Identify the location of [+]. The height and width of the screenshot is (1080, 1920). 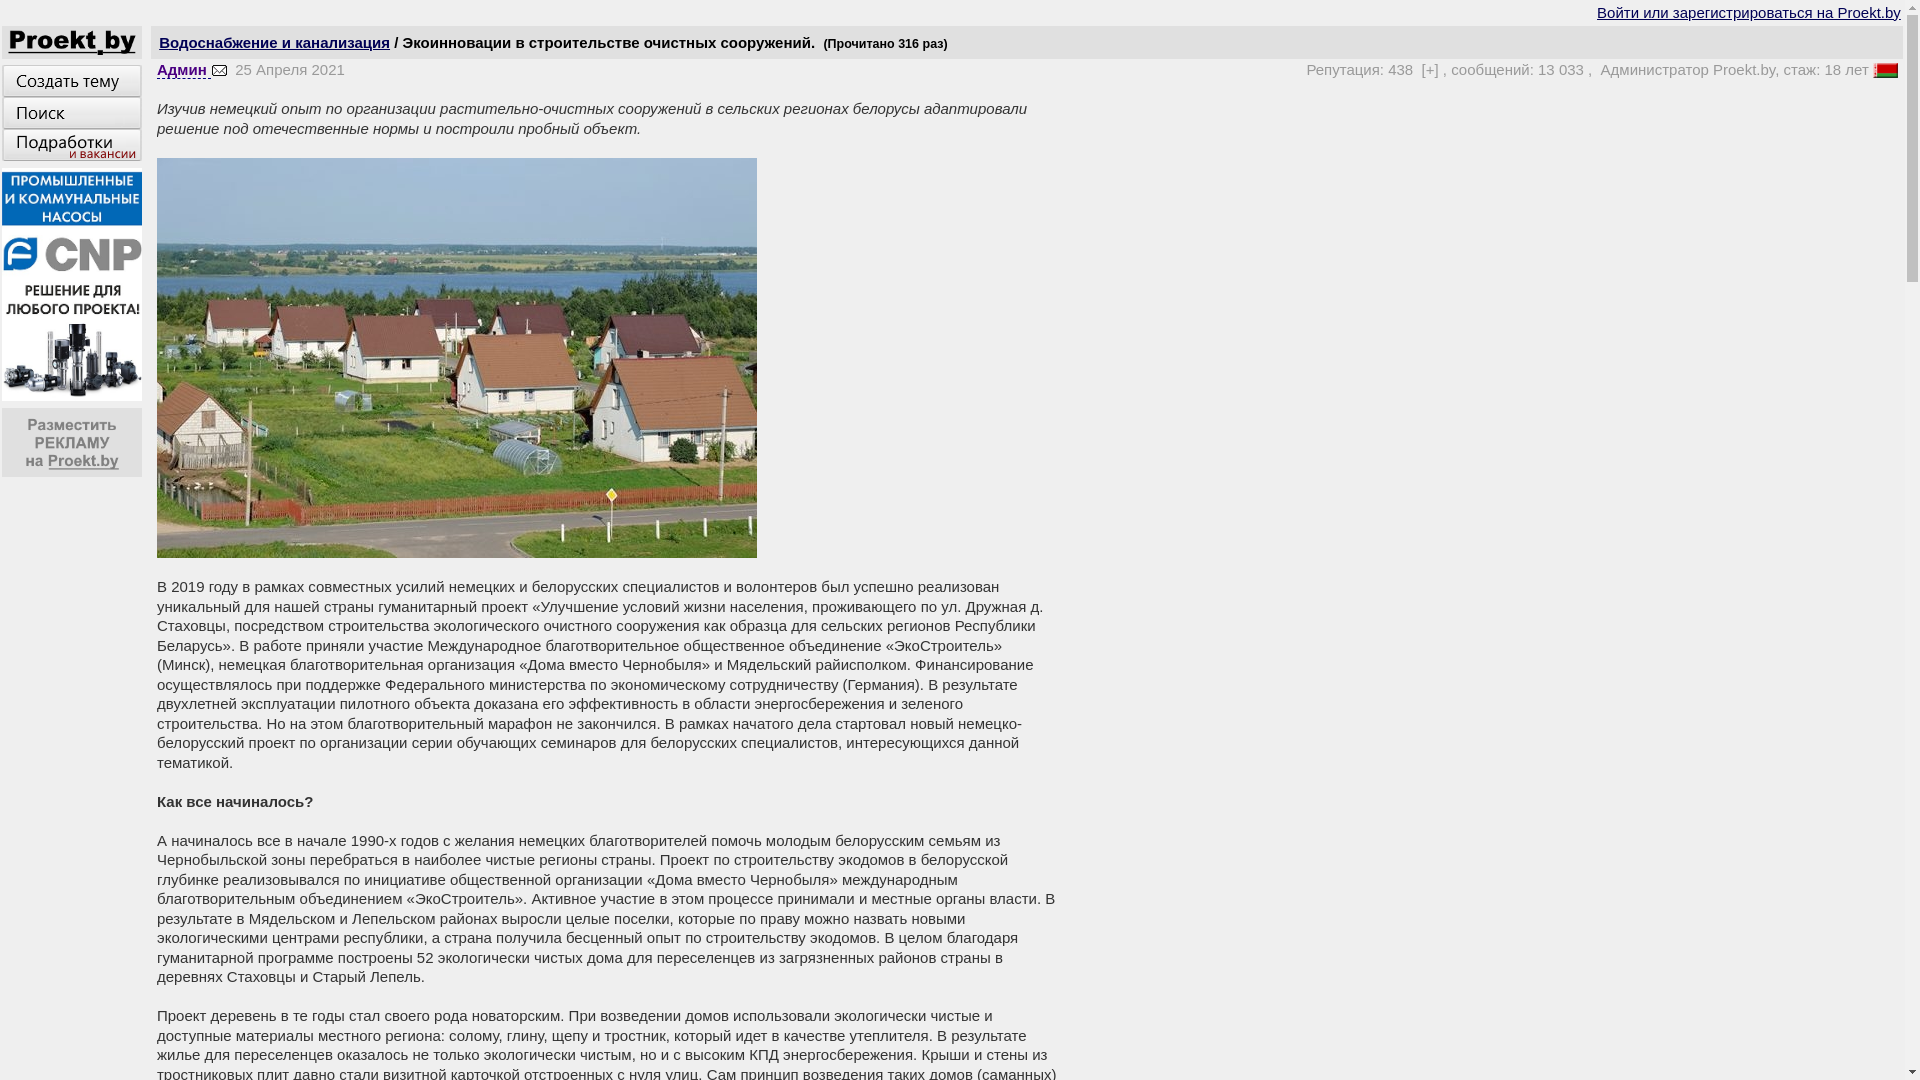
(1430, 69).